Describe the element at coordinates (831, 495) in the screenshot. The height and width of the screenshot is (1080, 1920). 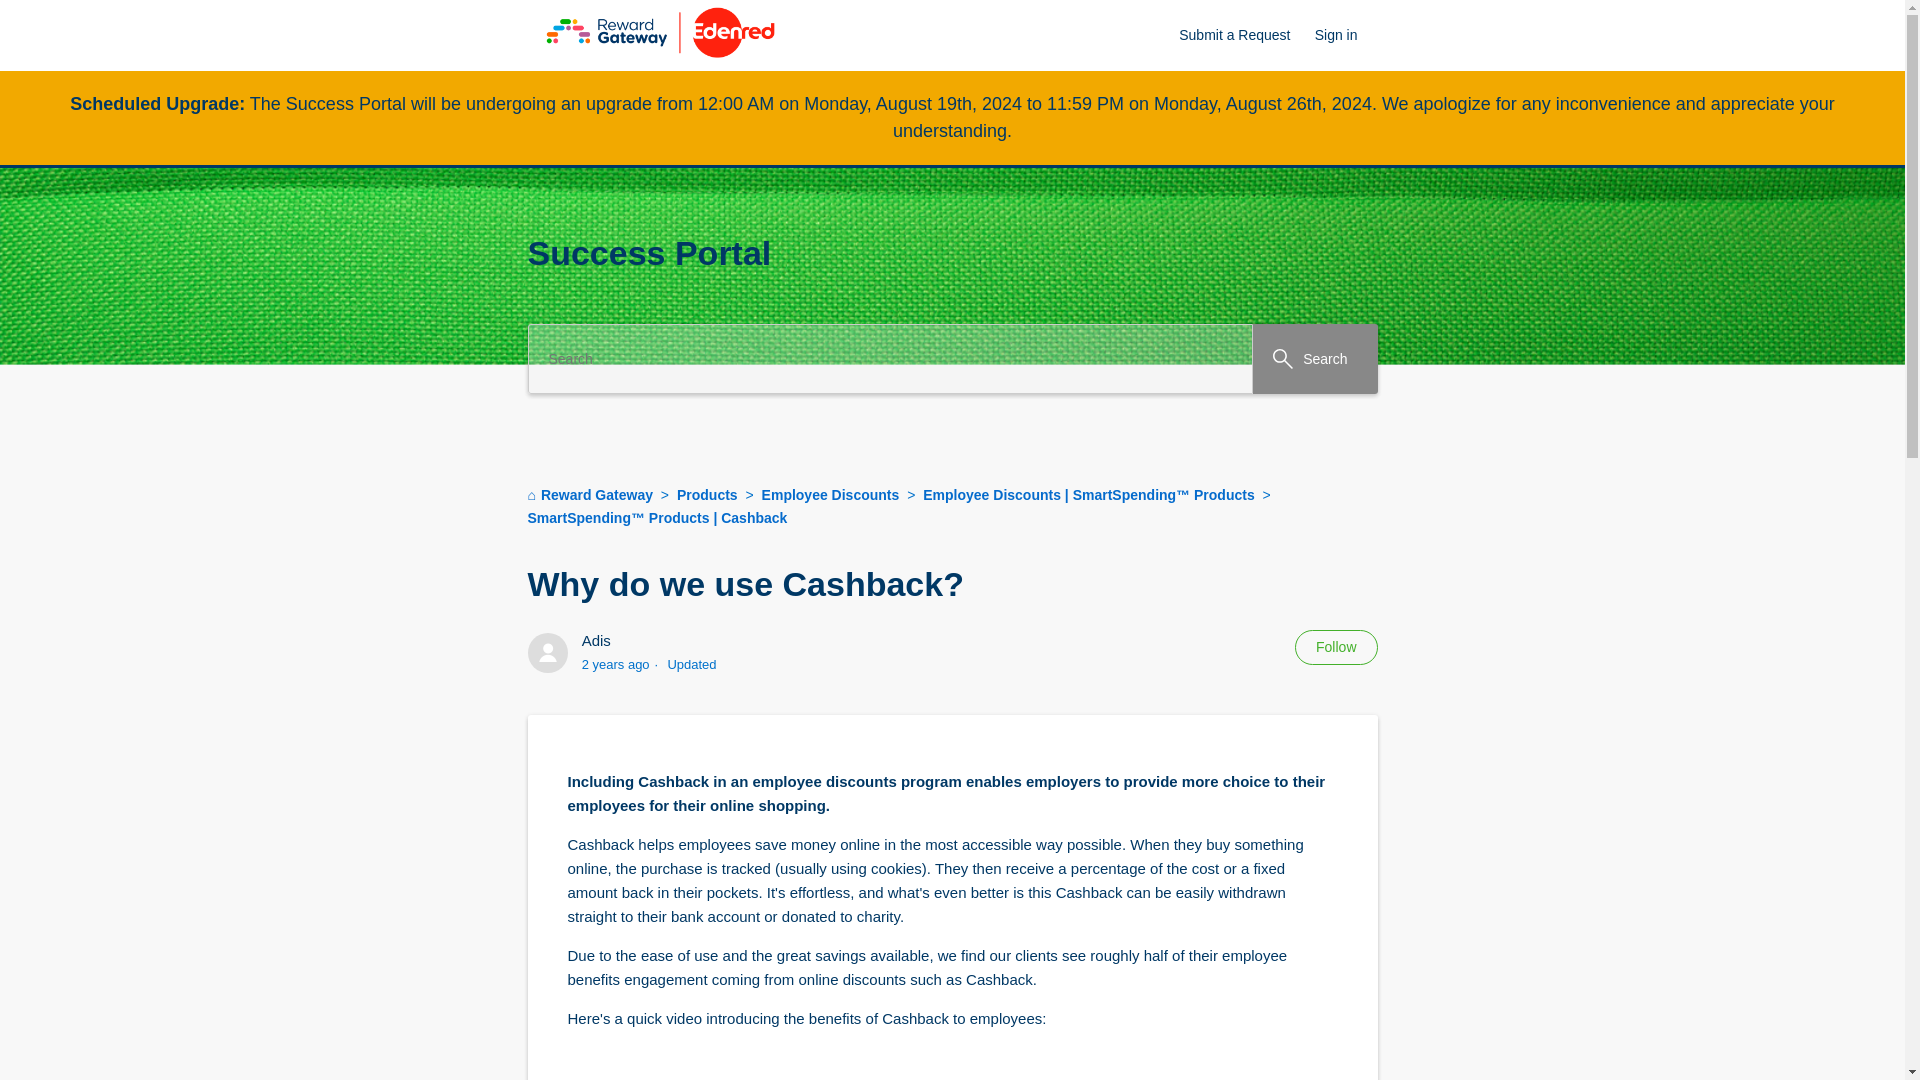
I see `Employee Discounts` at that location.